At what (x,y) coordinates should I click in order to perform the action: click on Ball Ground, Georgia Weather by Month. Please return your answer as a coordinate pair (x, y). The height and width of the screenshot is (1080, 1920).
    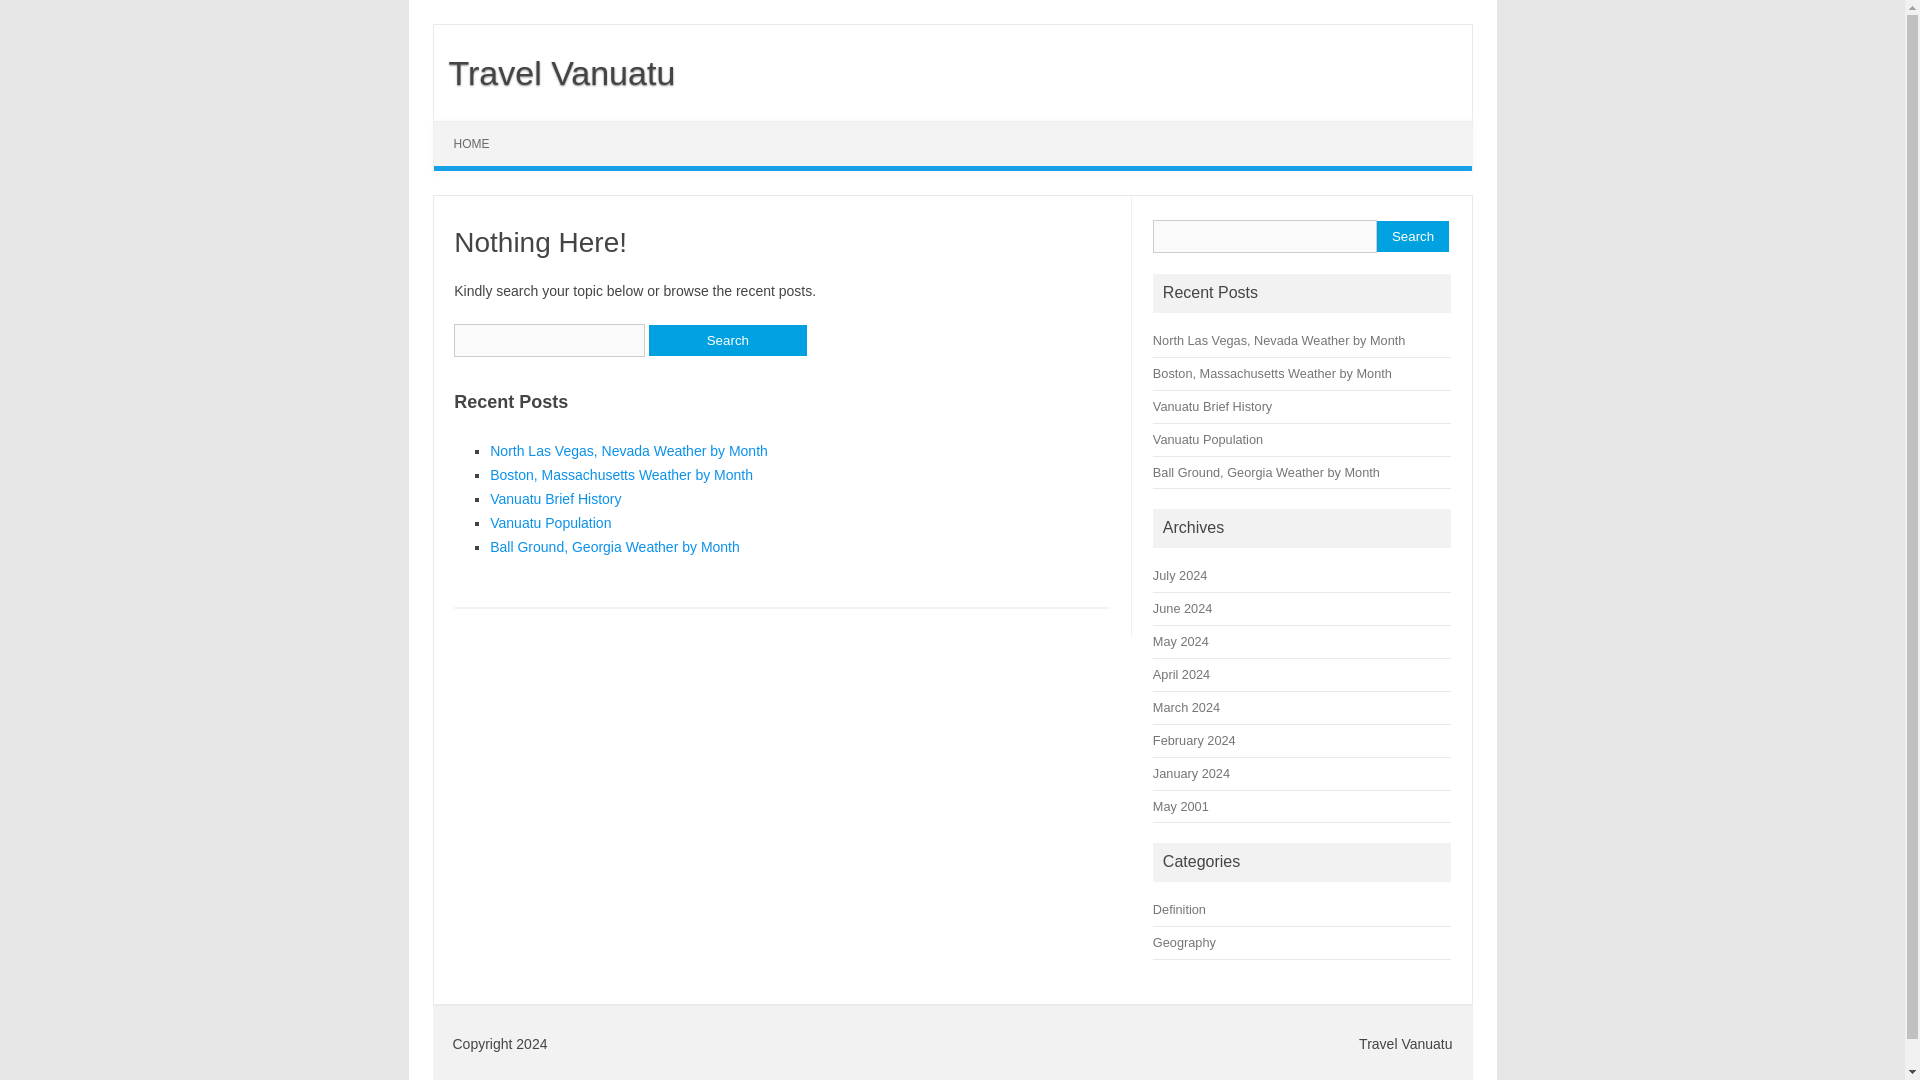
    Looking at the image, I should click on (1266, 472).